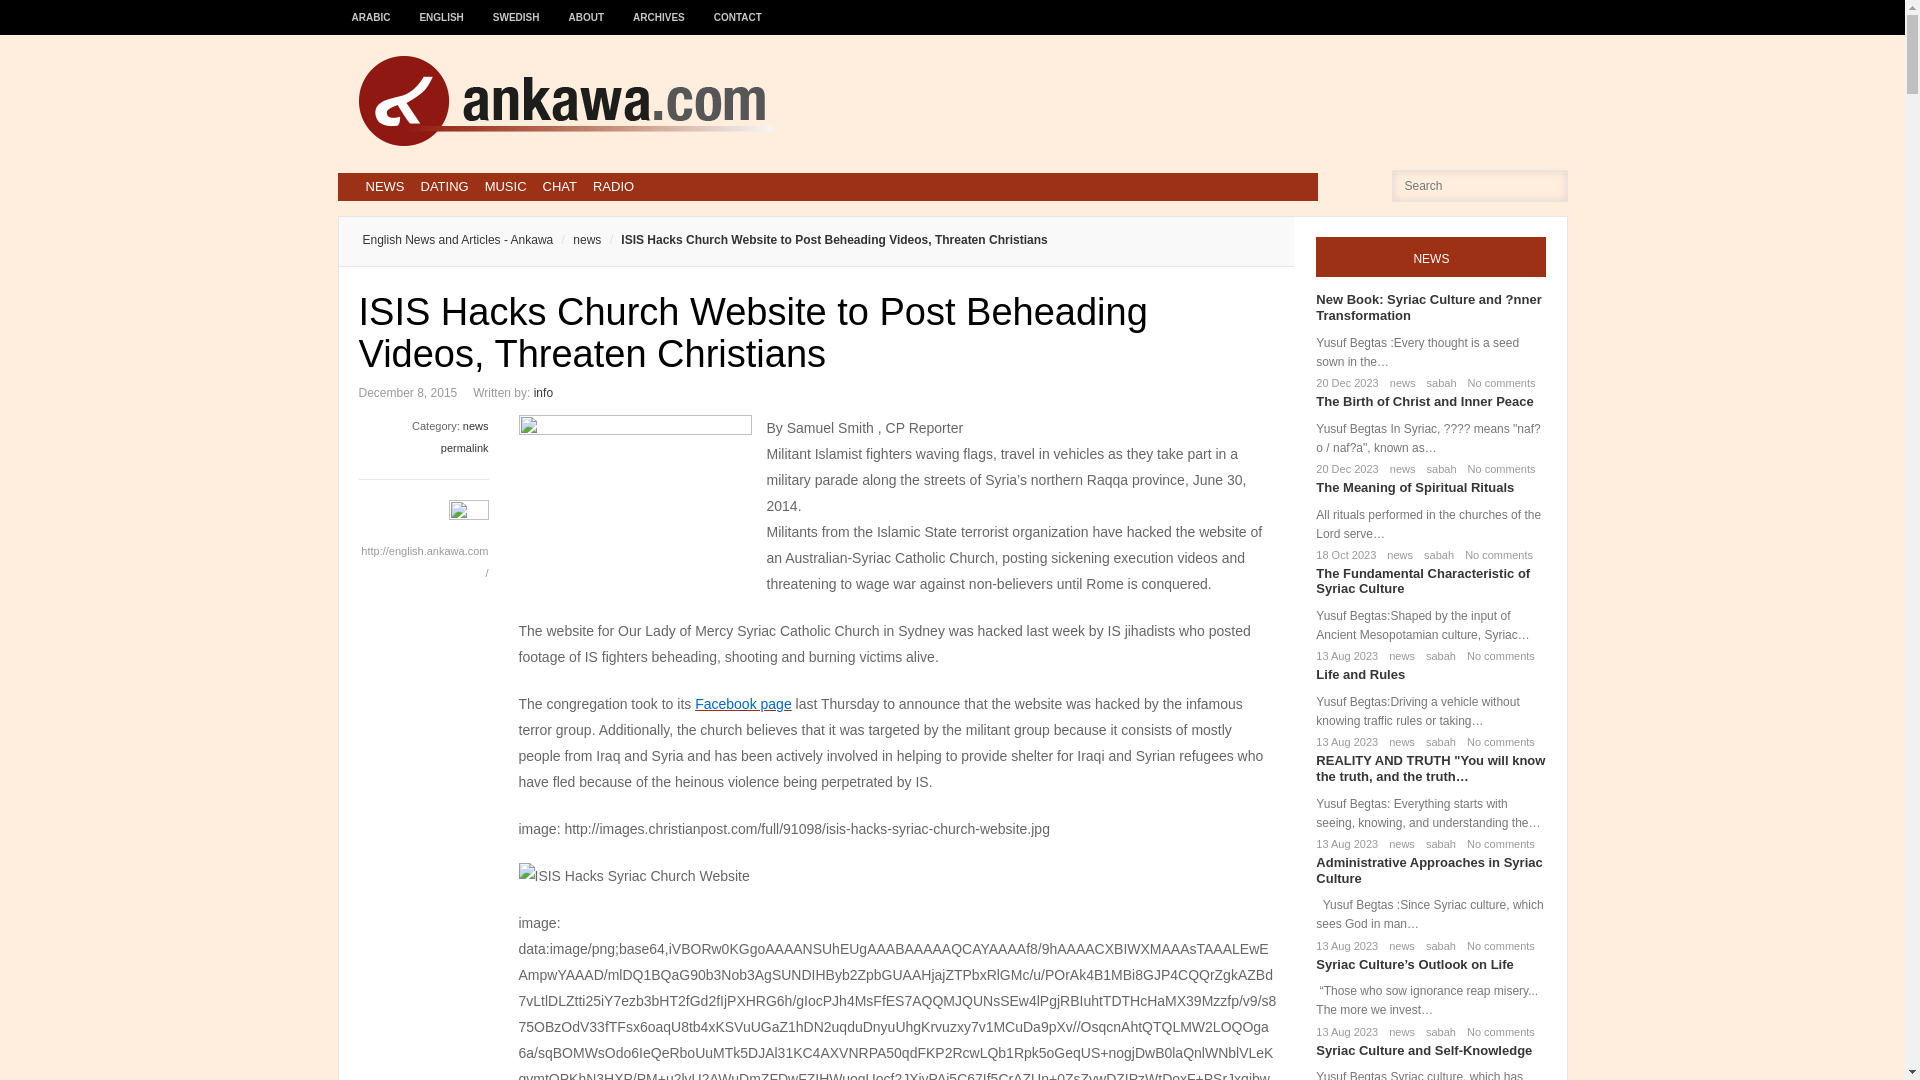 The image size is (1920, 1080). Describe the element at coordinates (476, 426) in the screenshot. I see `news` at that location.